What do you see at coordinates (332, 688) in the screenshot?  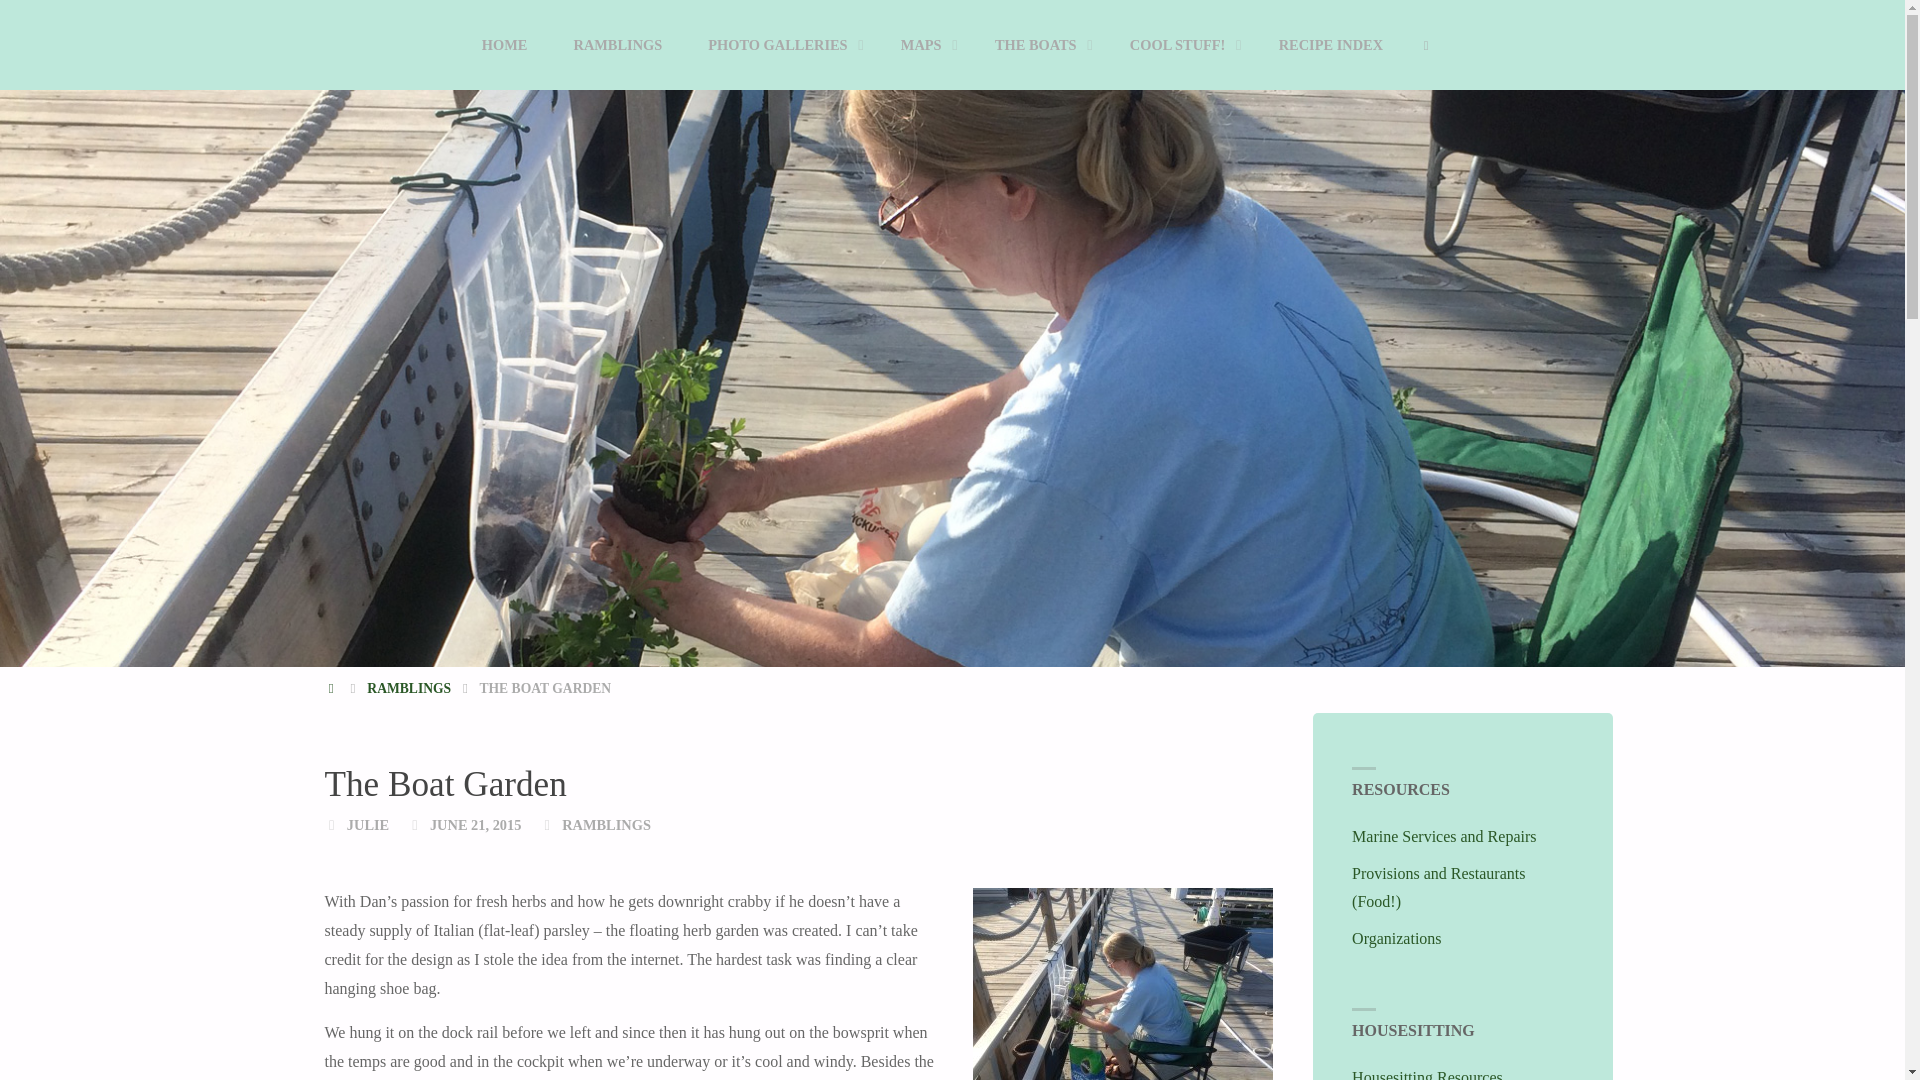 I see `Home` at bounding box center [332, 688].